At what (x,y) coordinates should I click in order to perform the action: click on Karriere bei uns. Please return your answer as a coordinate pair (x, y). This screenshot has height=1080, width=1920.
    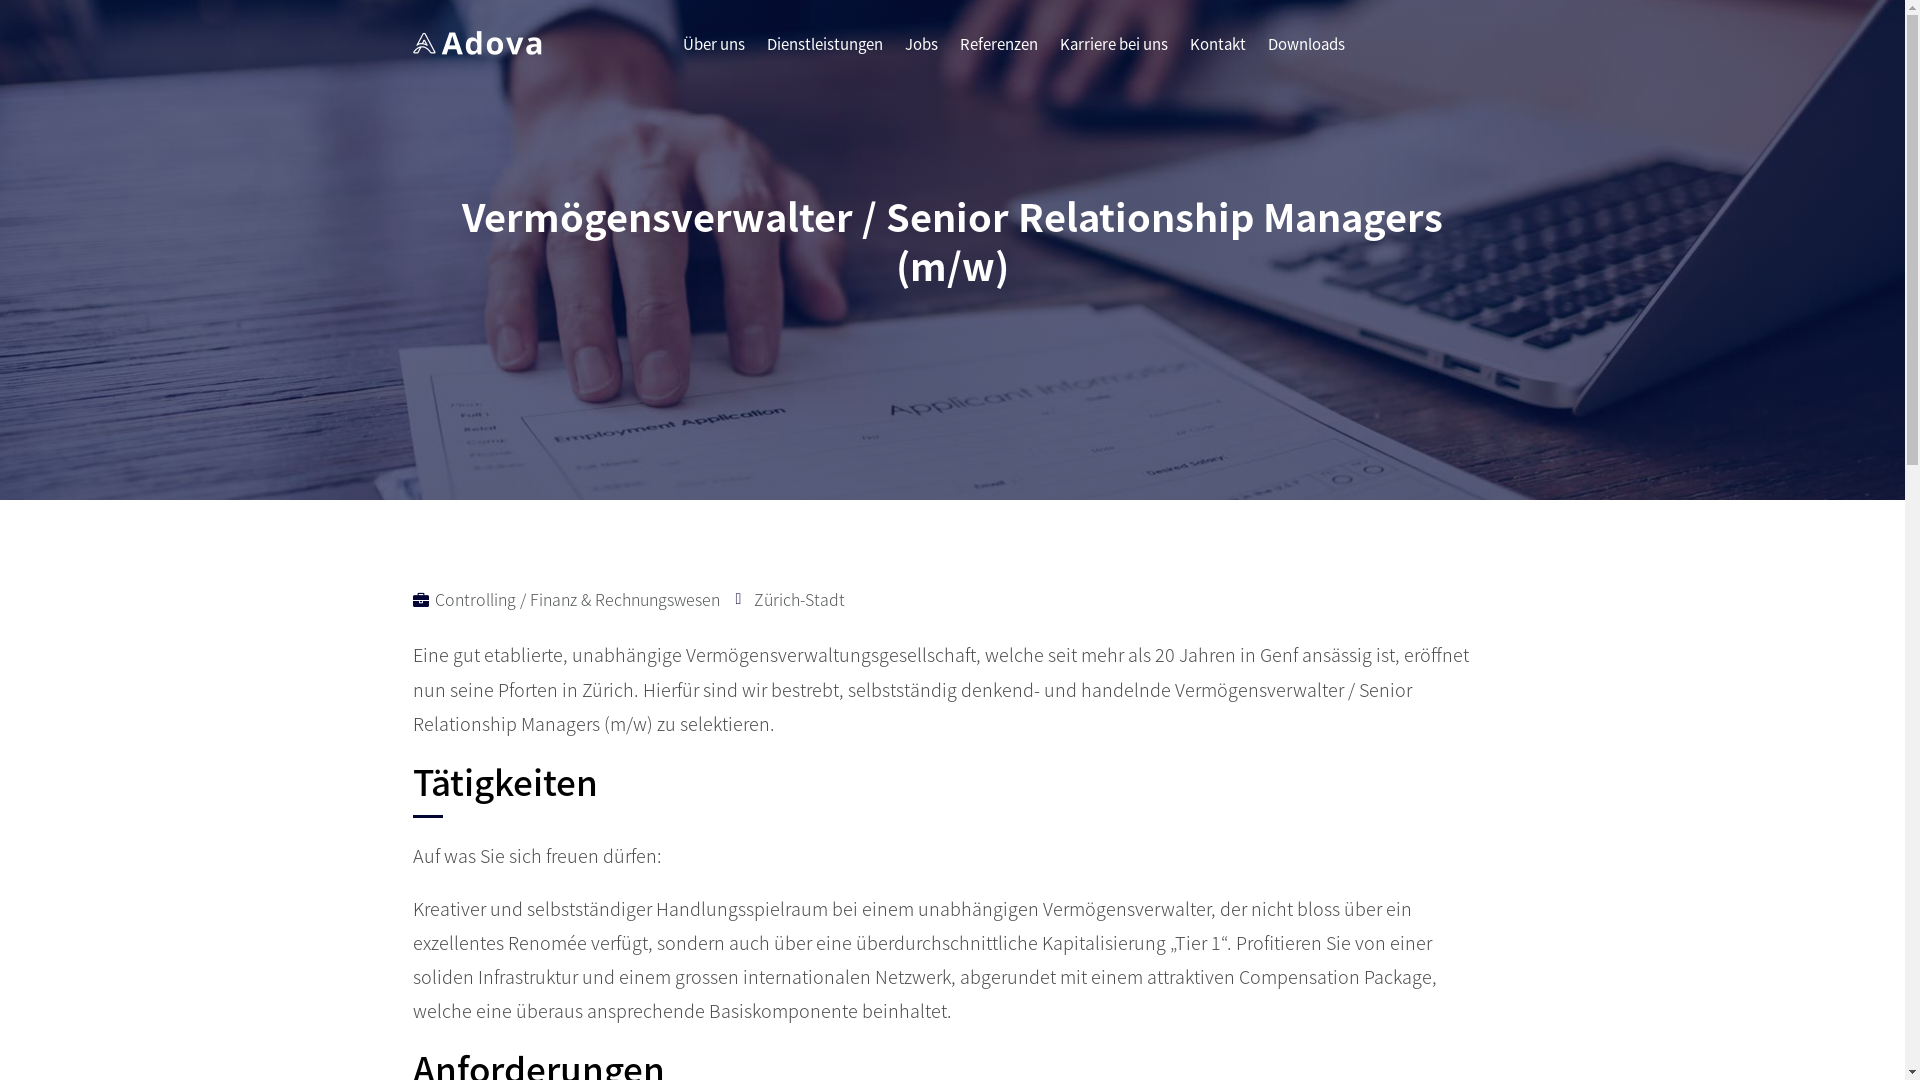
    Looking at the image, I should click on (1114, 52).